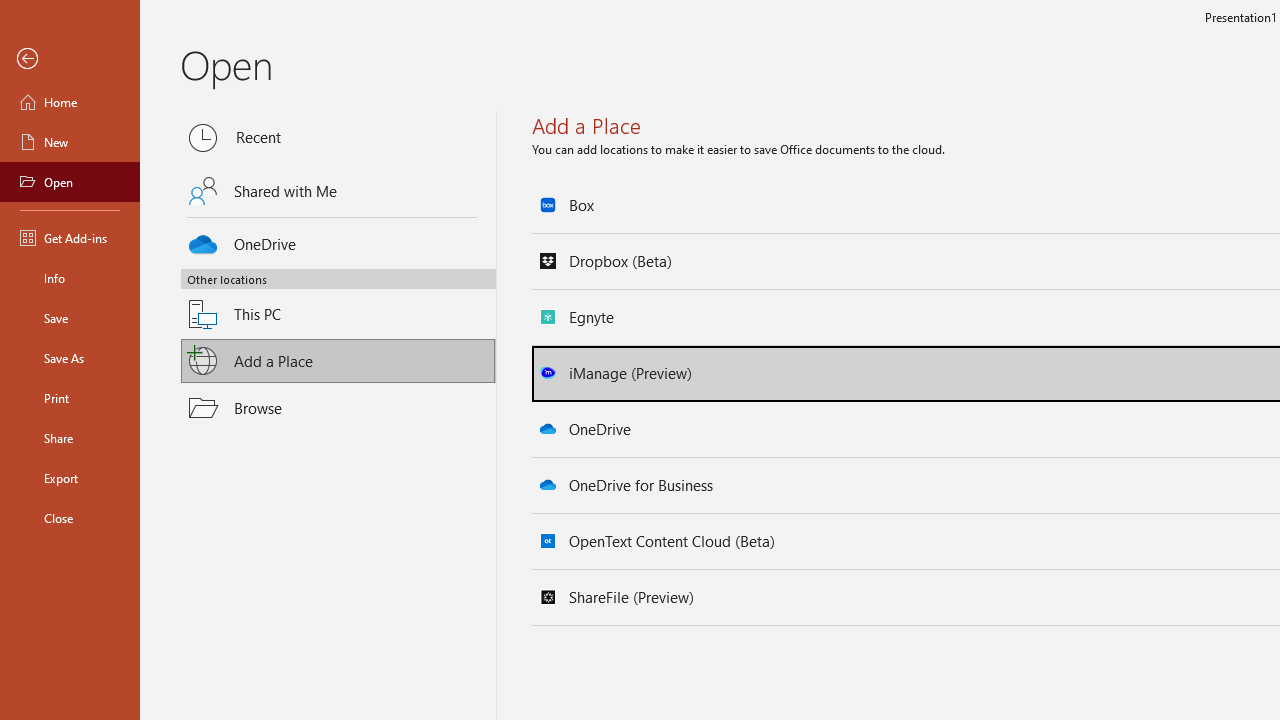  Describe the element at coordinates (70, 358) in the screenshot. I see `Save As` at that location.